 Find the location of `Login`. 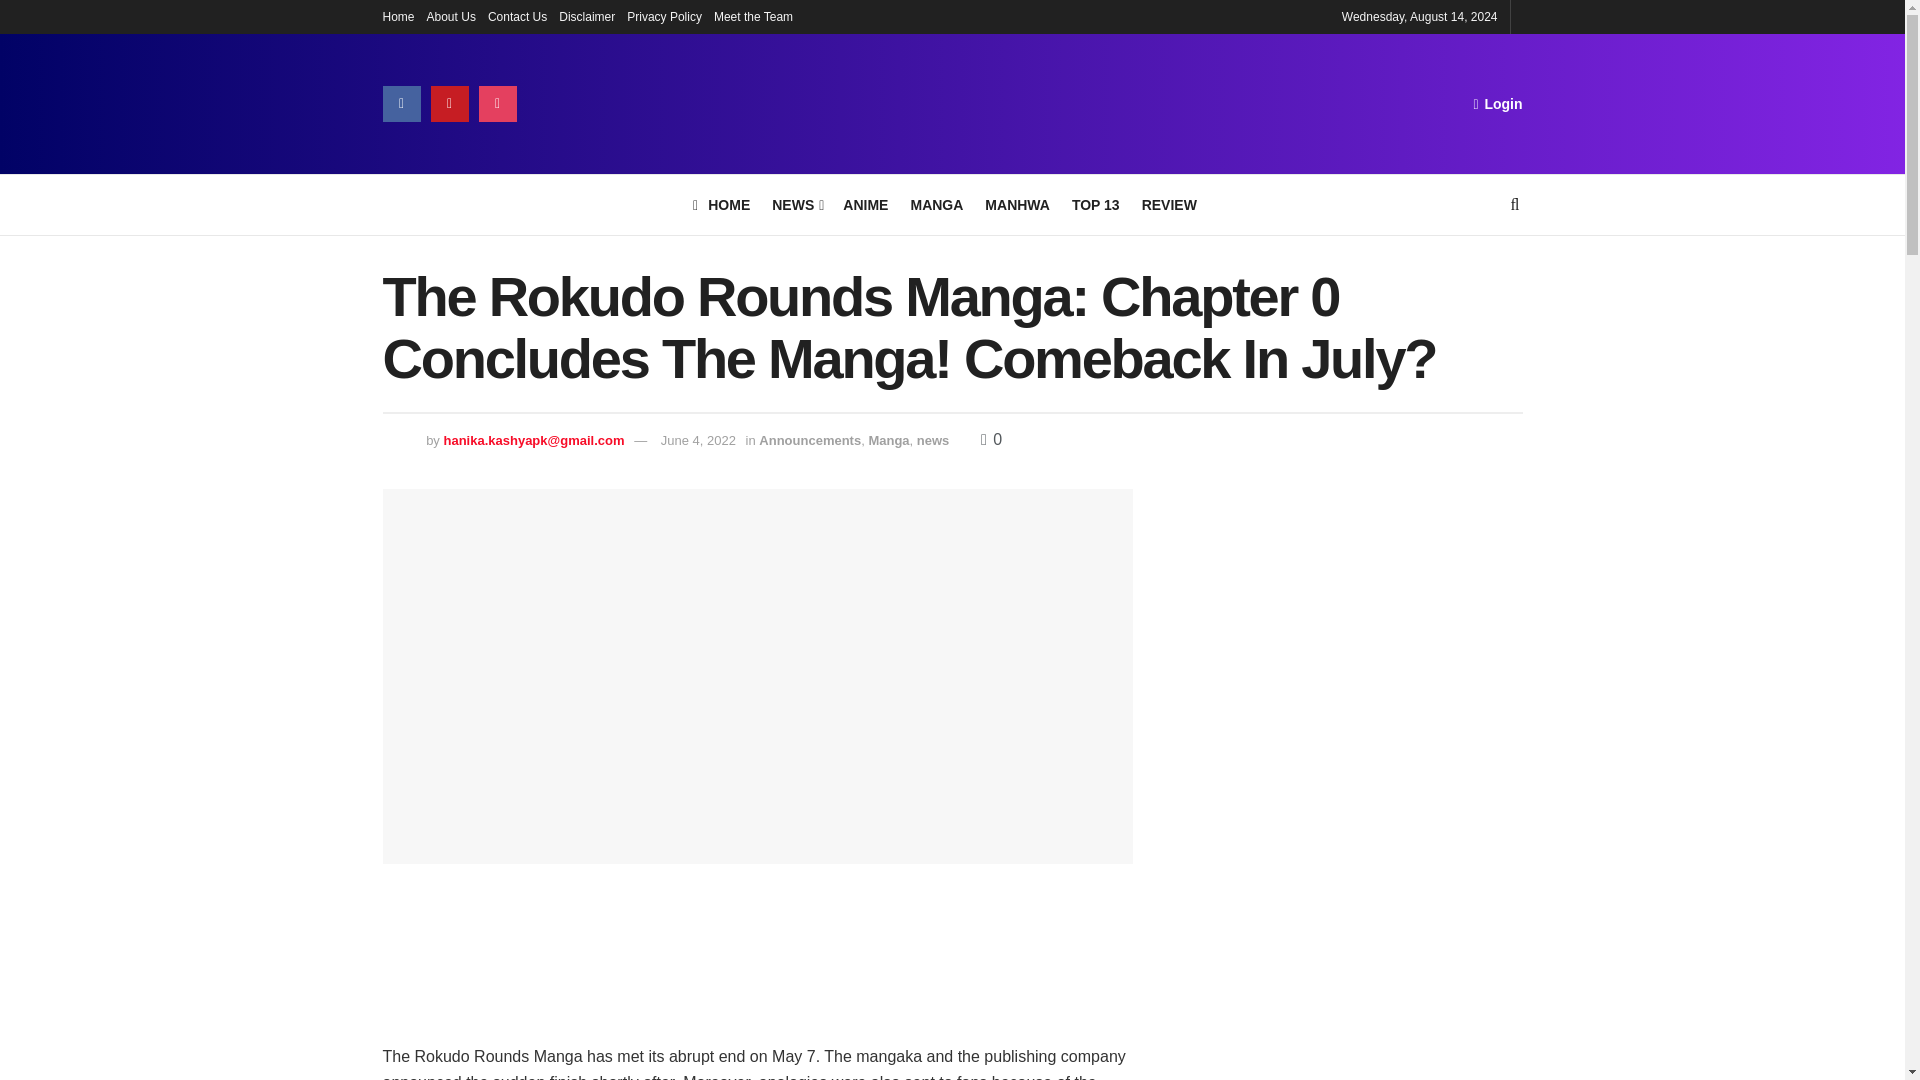

Login is located at coordinates (1497, 103).